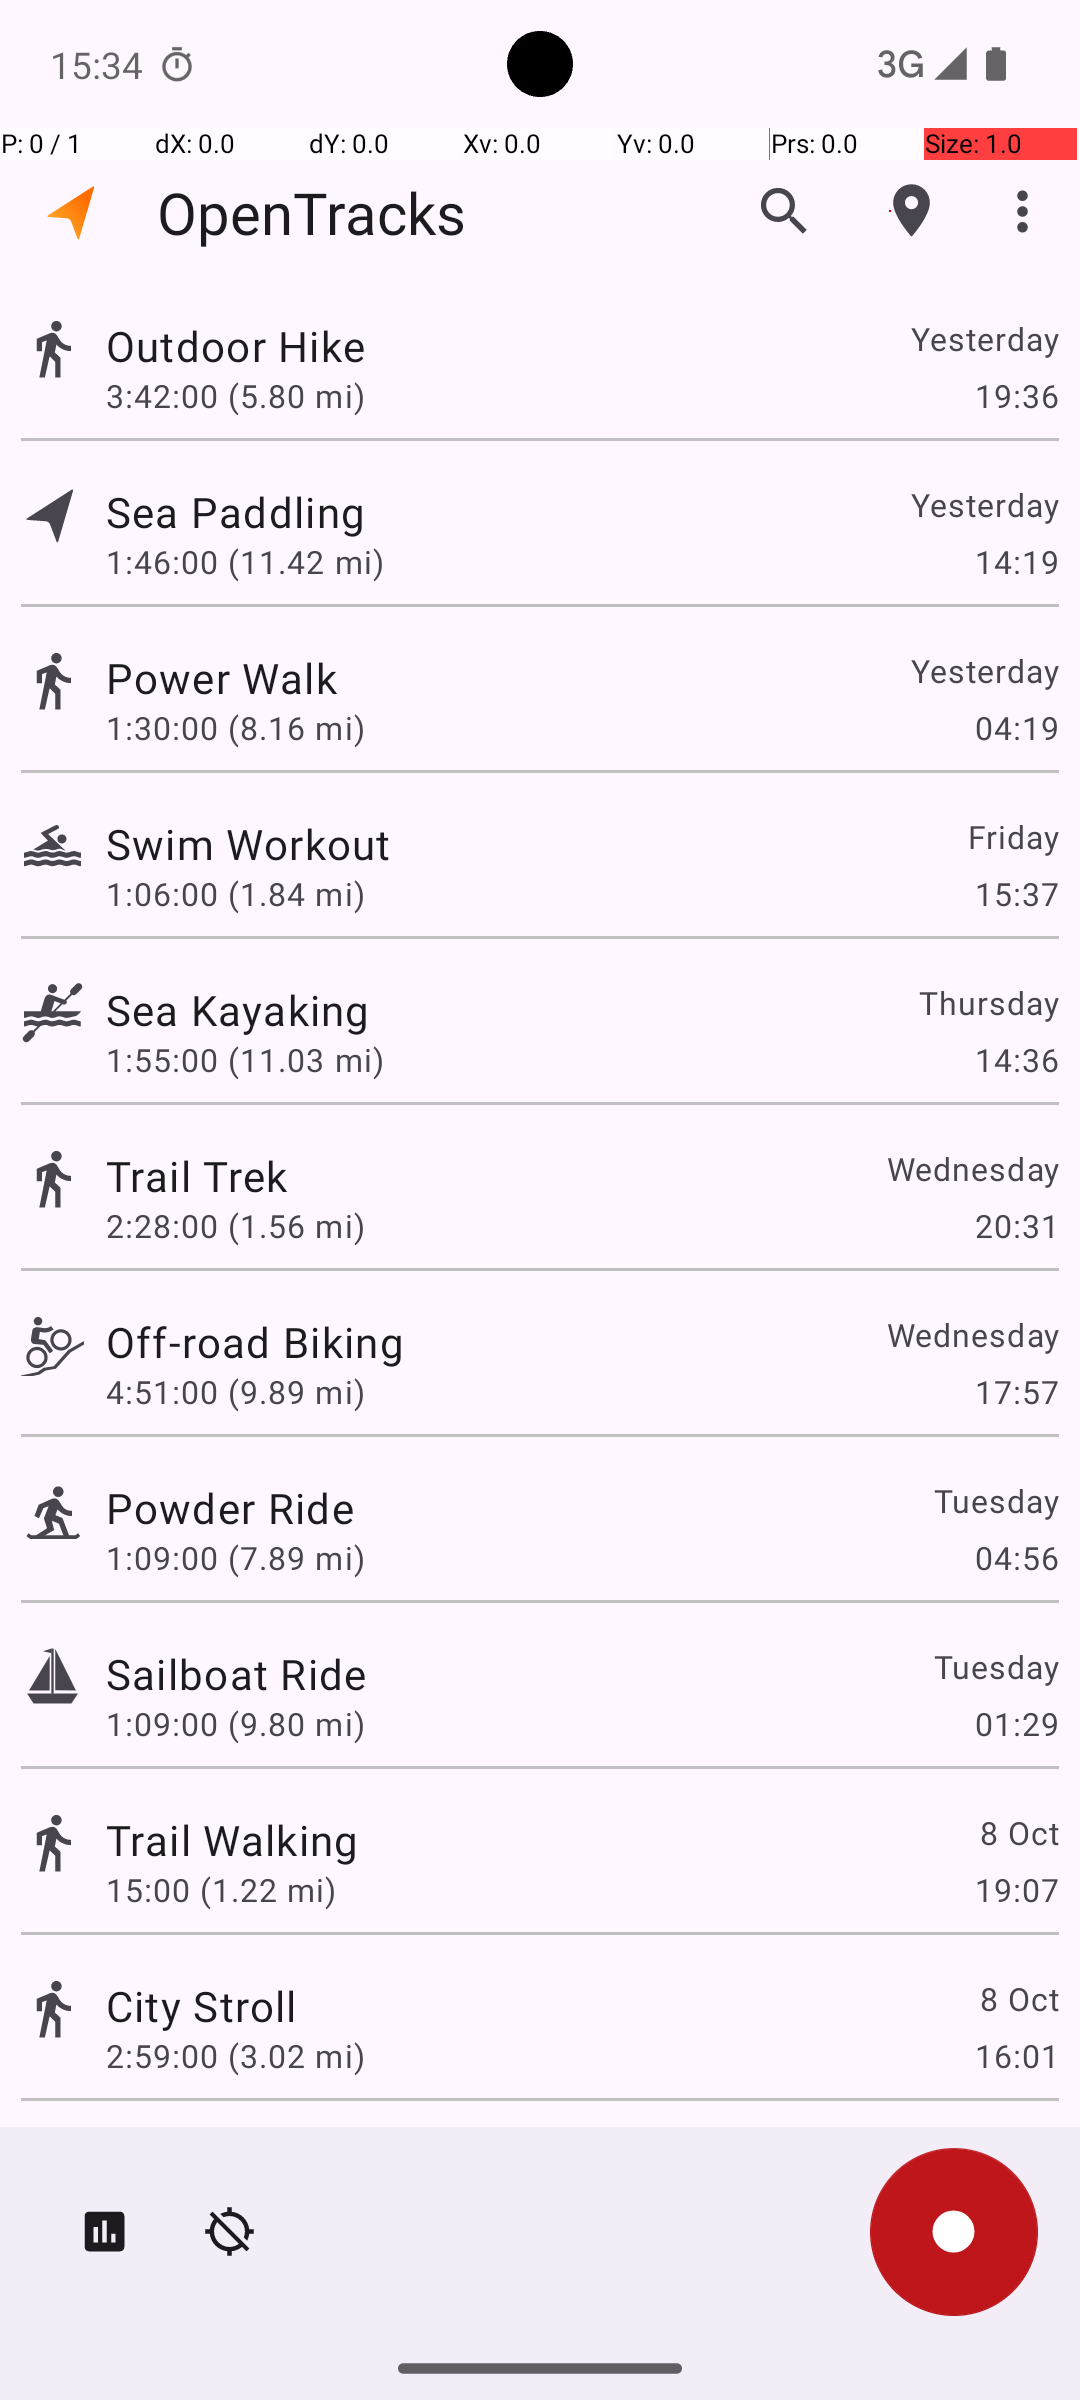  Describe the element at coordinates (248, 844) in the screenshot. I see `Swim Workout` at that location.